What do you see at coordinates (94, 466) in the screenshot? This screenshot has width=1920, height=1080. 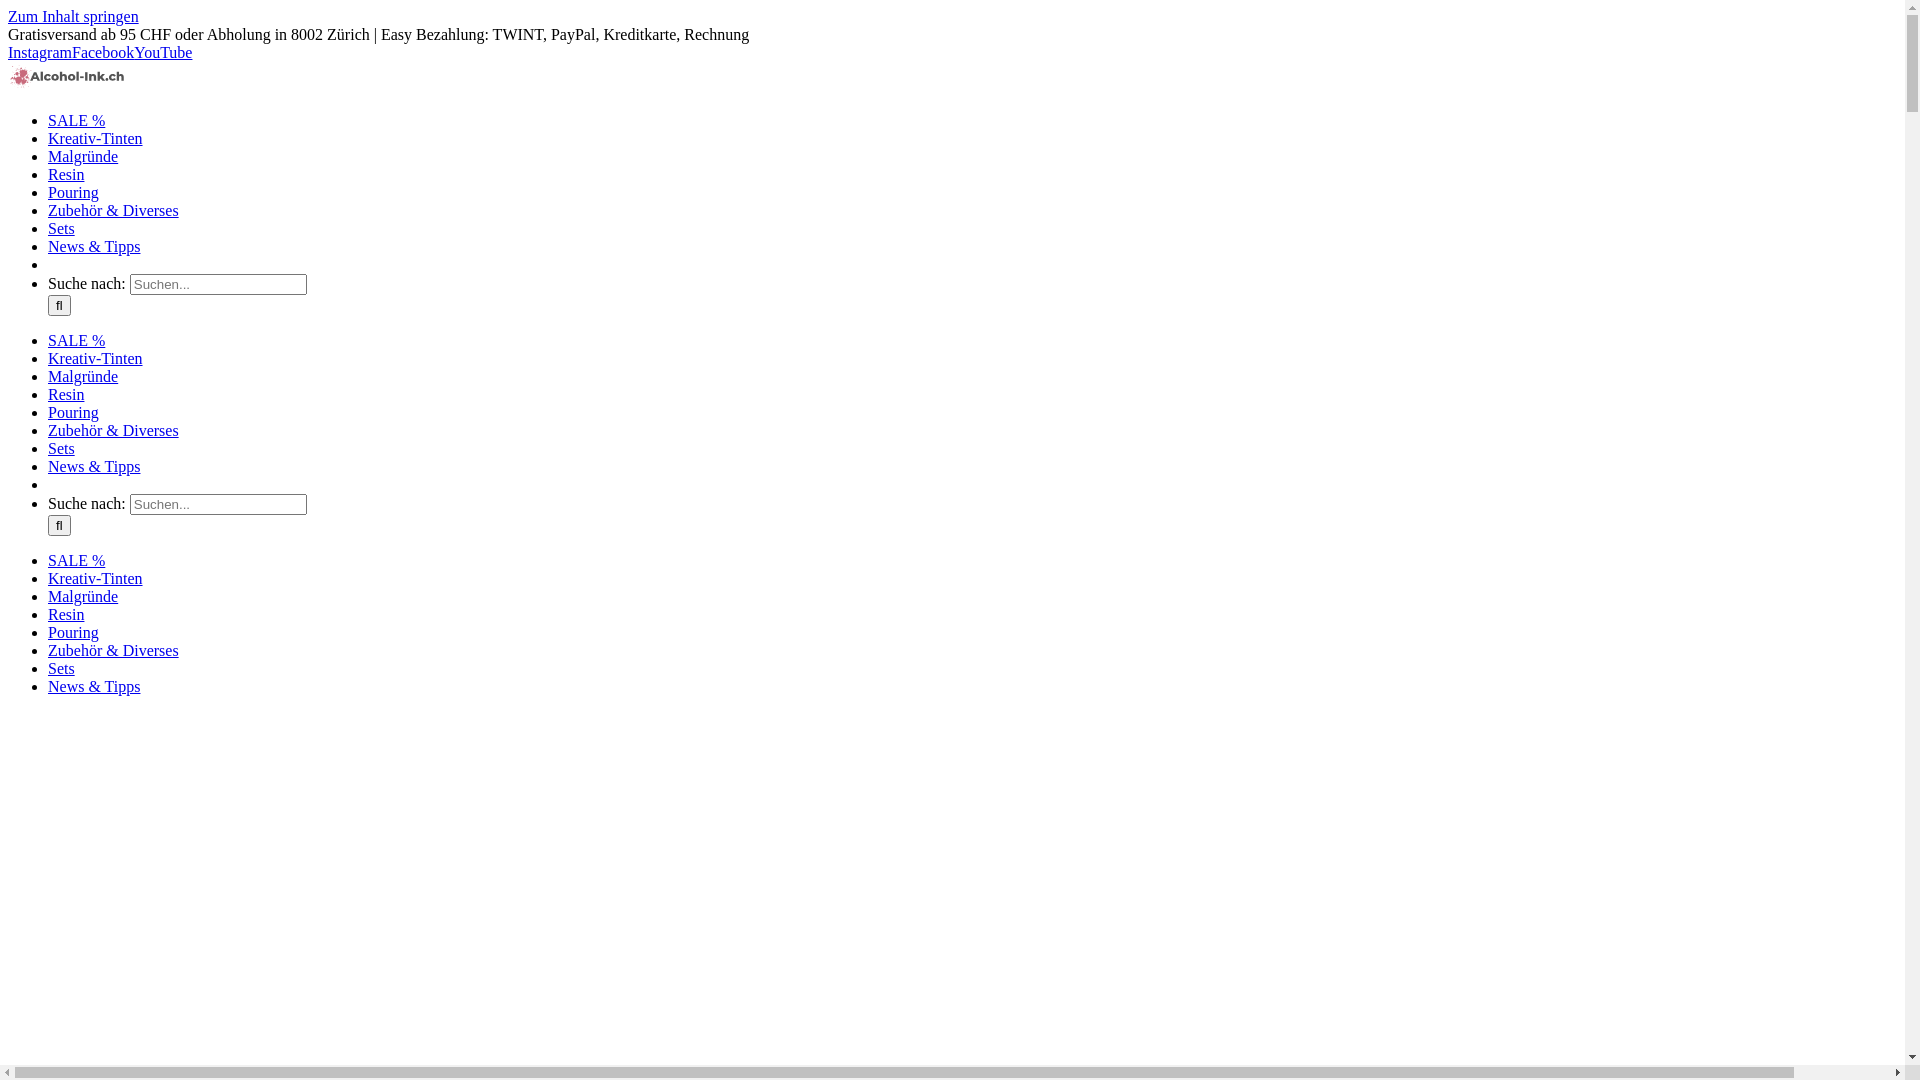 I see `News & Tipps` at bounding box center [94, 466].